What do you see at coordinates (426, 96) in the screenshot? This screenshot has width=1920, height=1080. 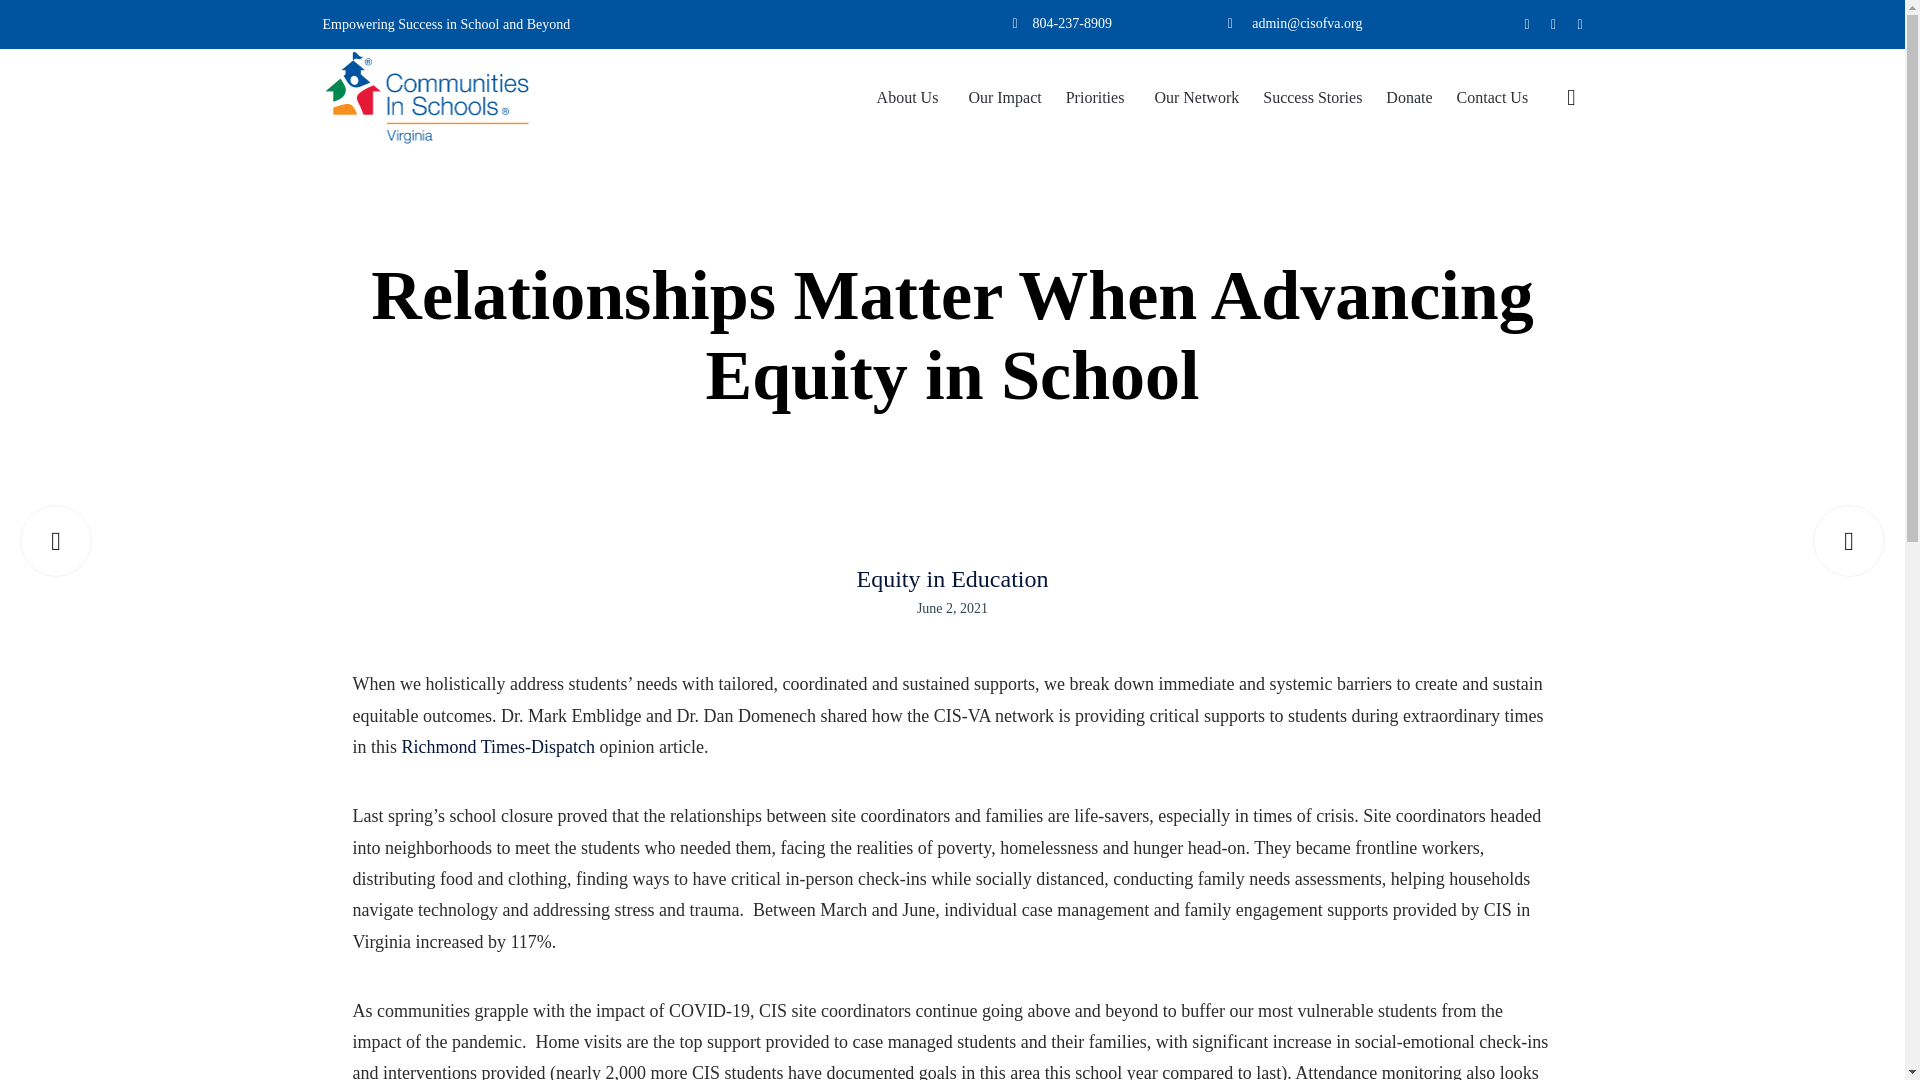 I see `Communities In Schools of Virginia` at bounding box center [426, 96].